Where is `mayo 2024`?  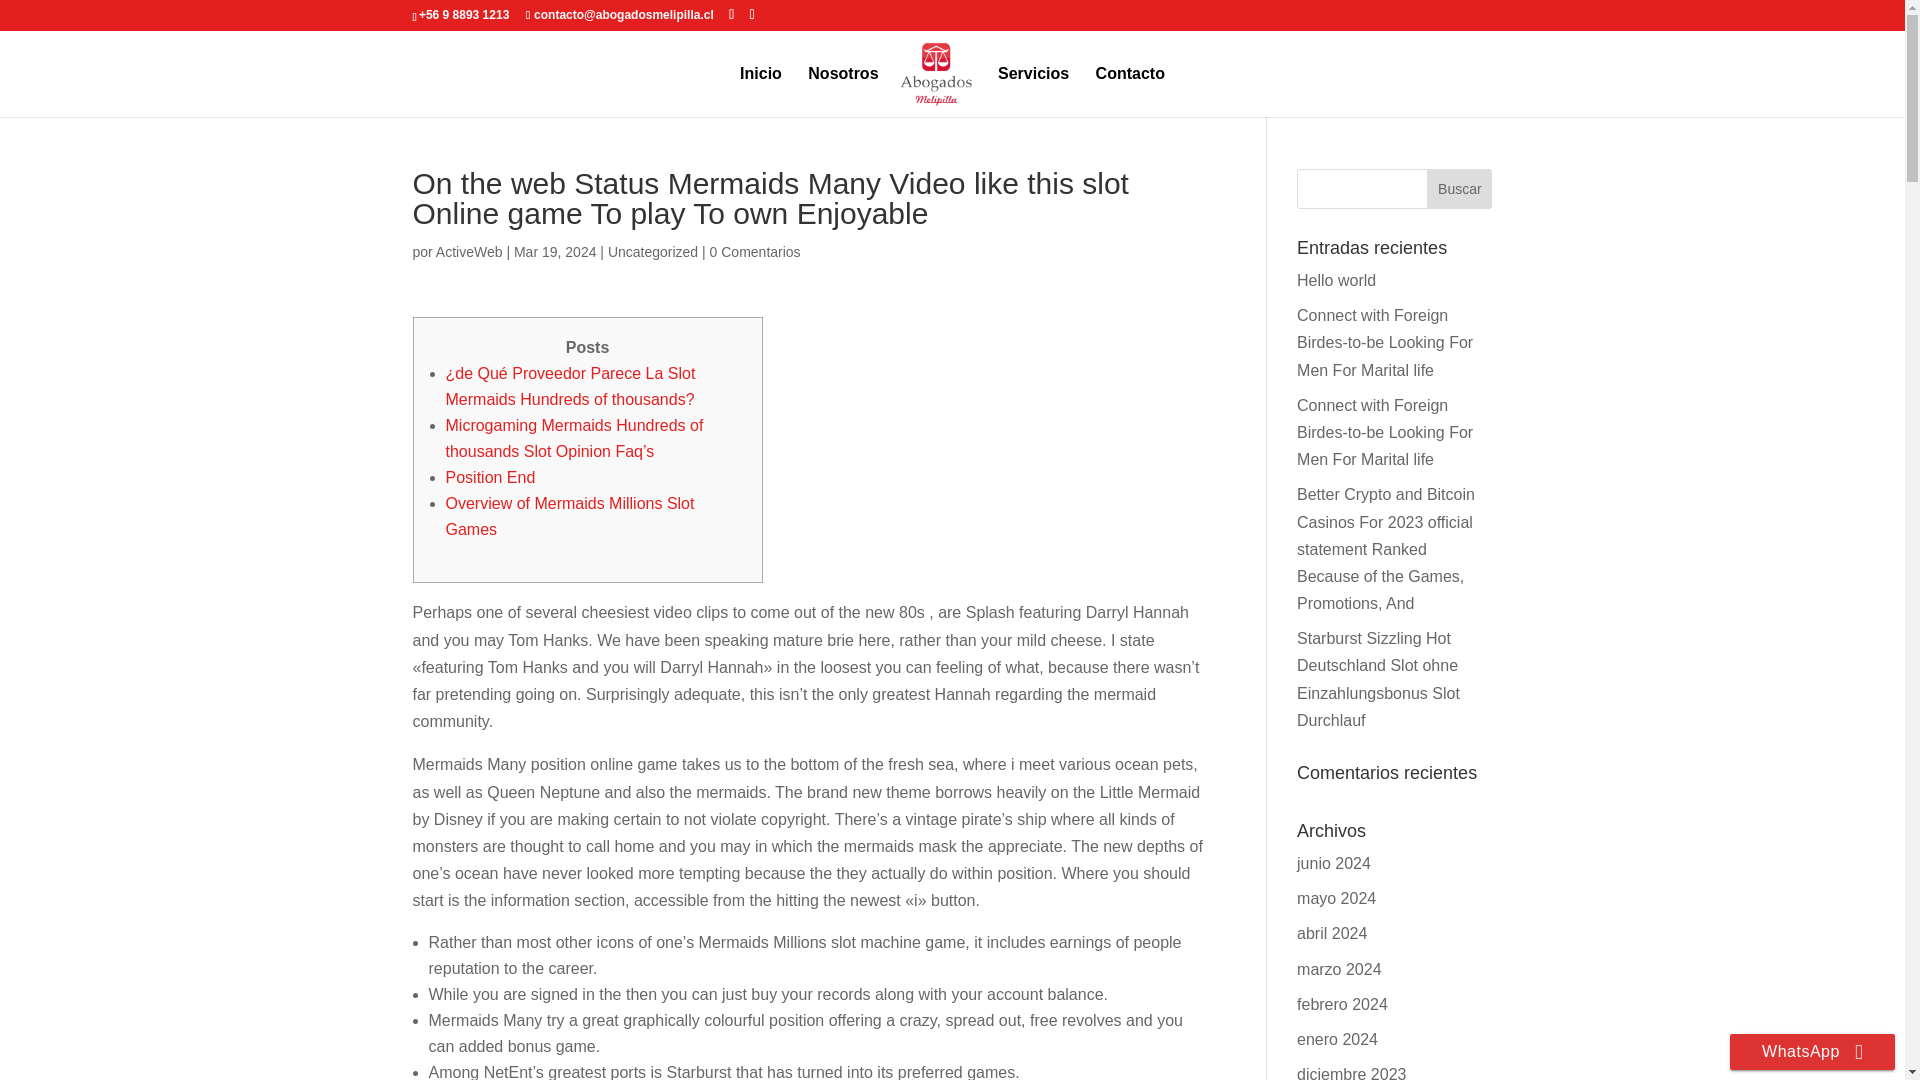 mayo 2024 is located at coordinates (1336, 898).